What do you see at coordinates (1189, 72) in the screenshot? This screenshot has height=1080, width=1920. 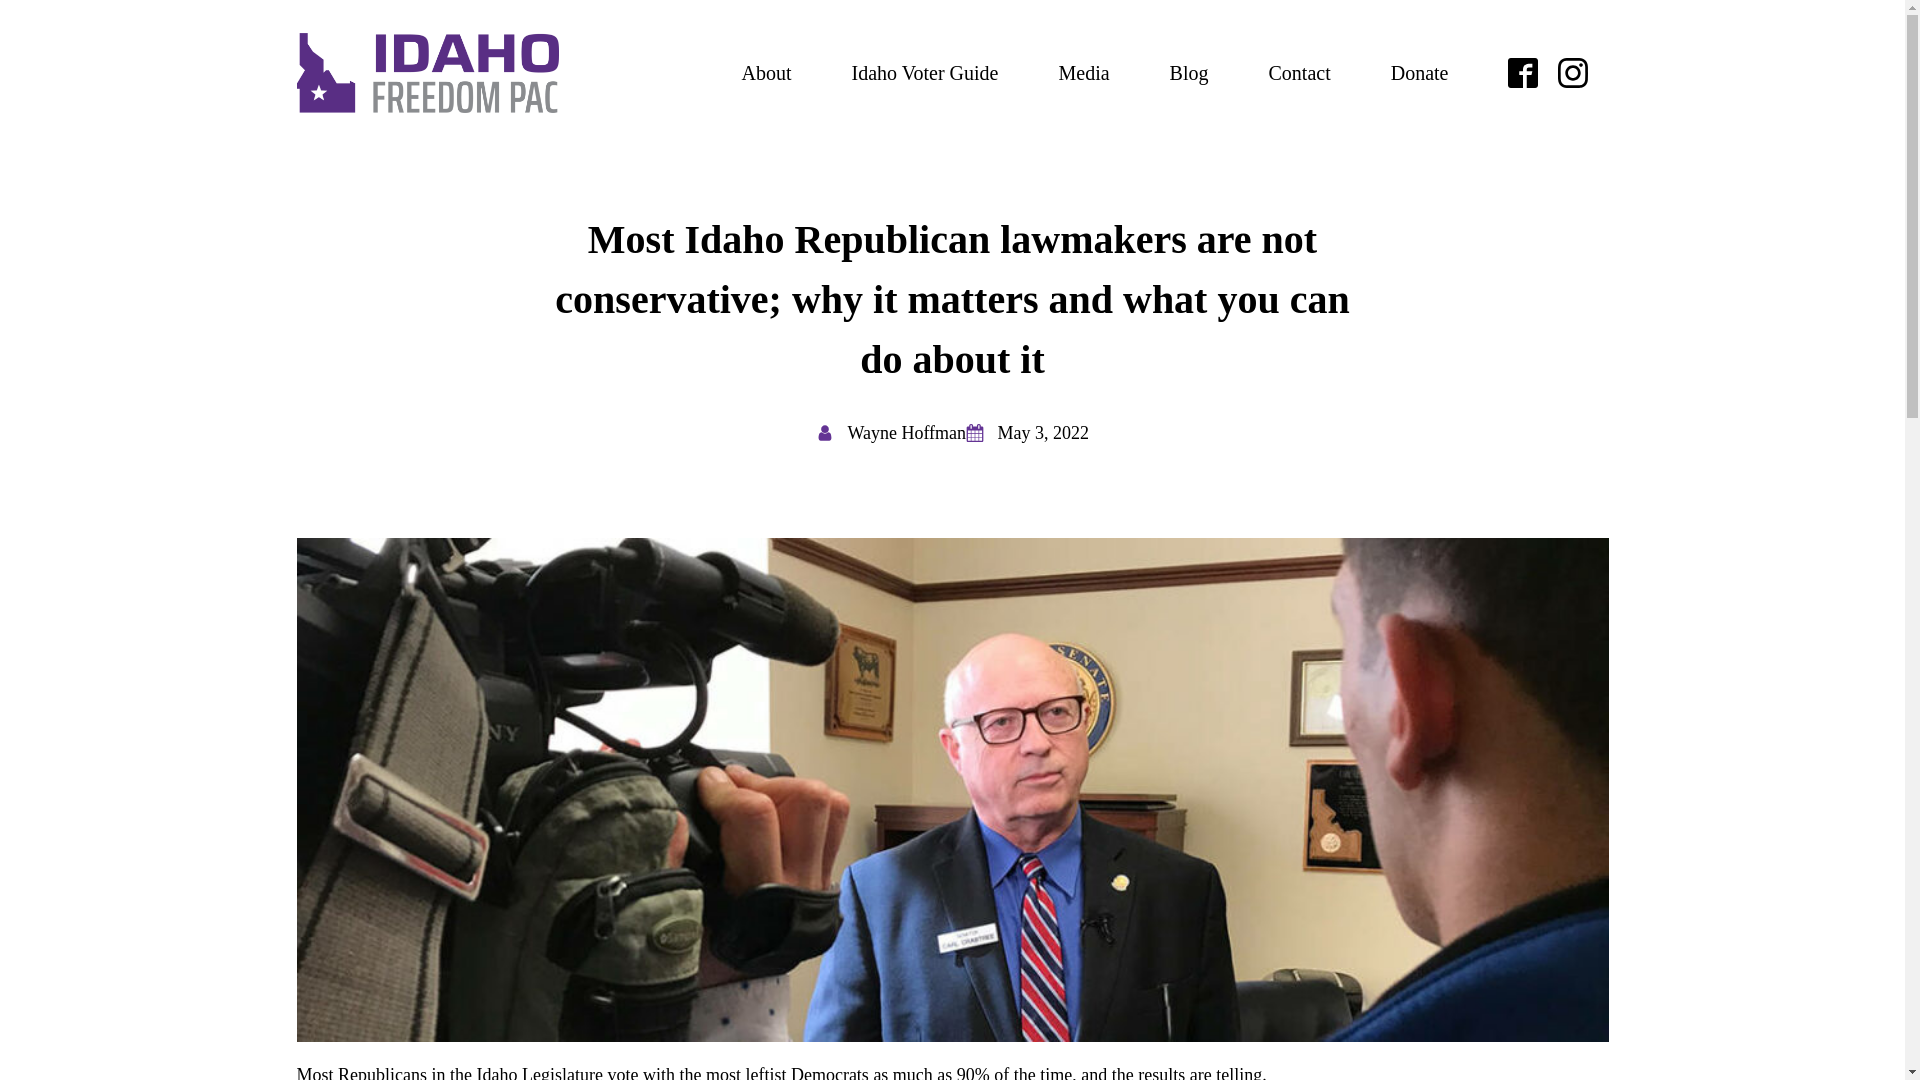 I see `Blog` at bounding box center [1189, 72].